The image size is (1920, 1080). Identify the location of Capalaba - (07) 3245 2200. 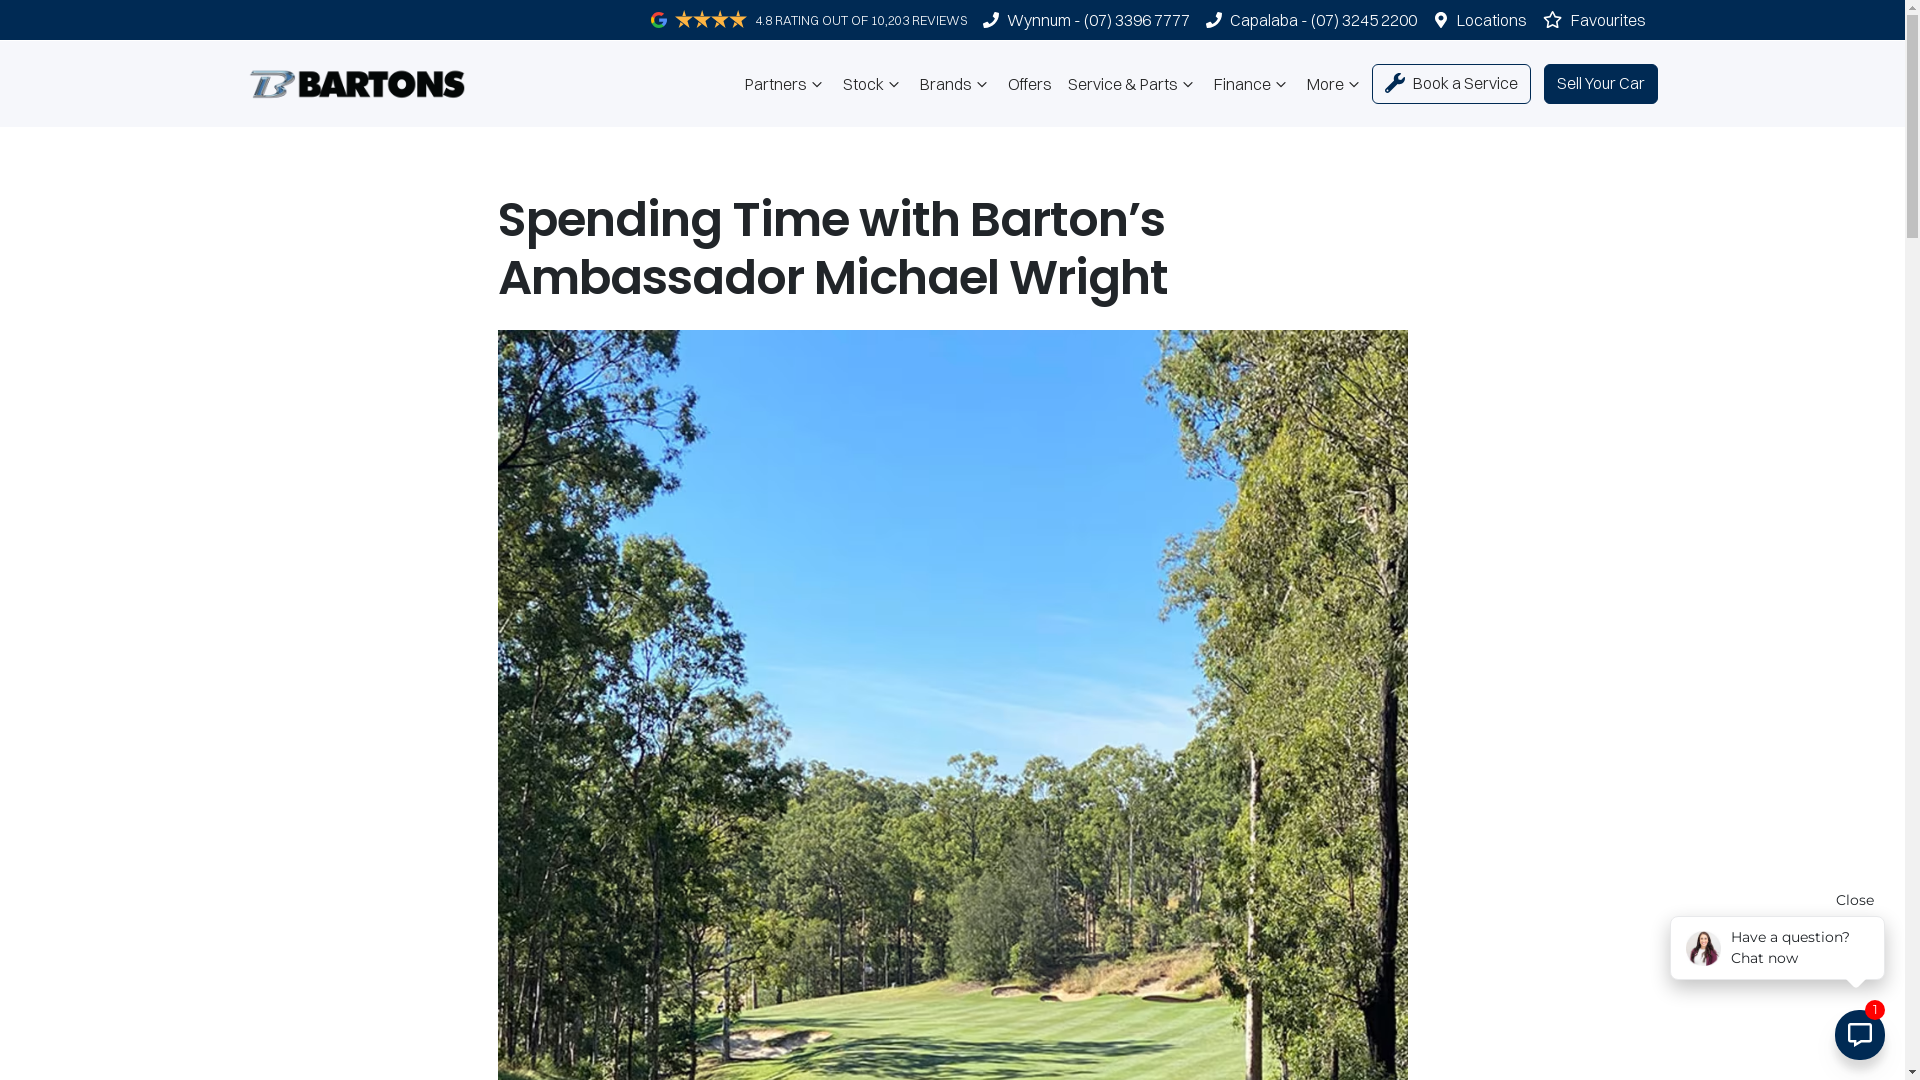
(1324, 20).